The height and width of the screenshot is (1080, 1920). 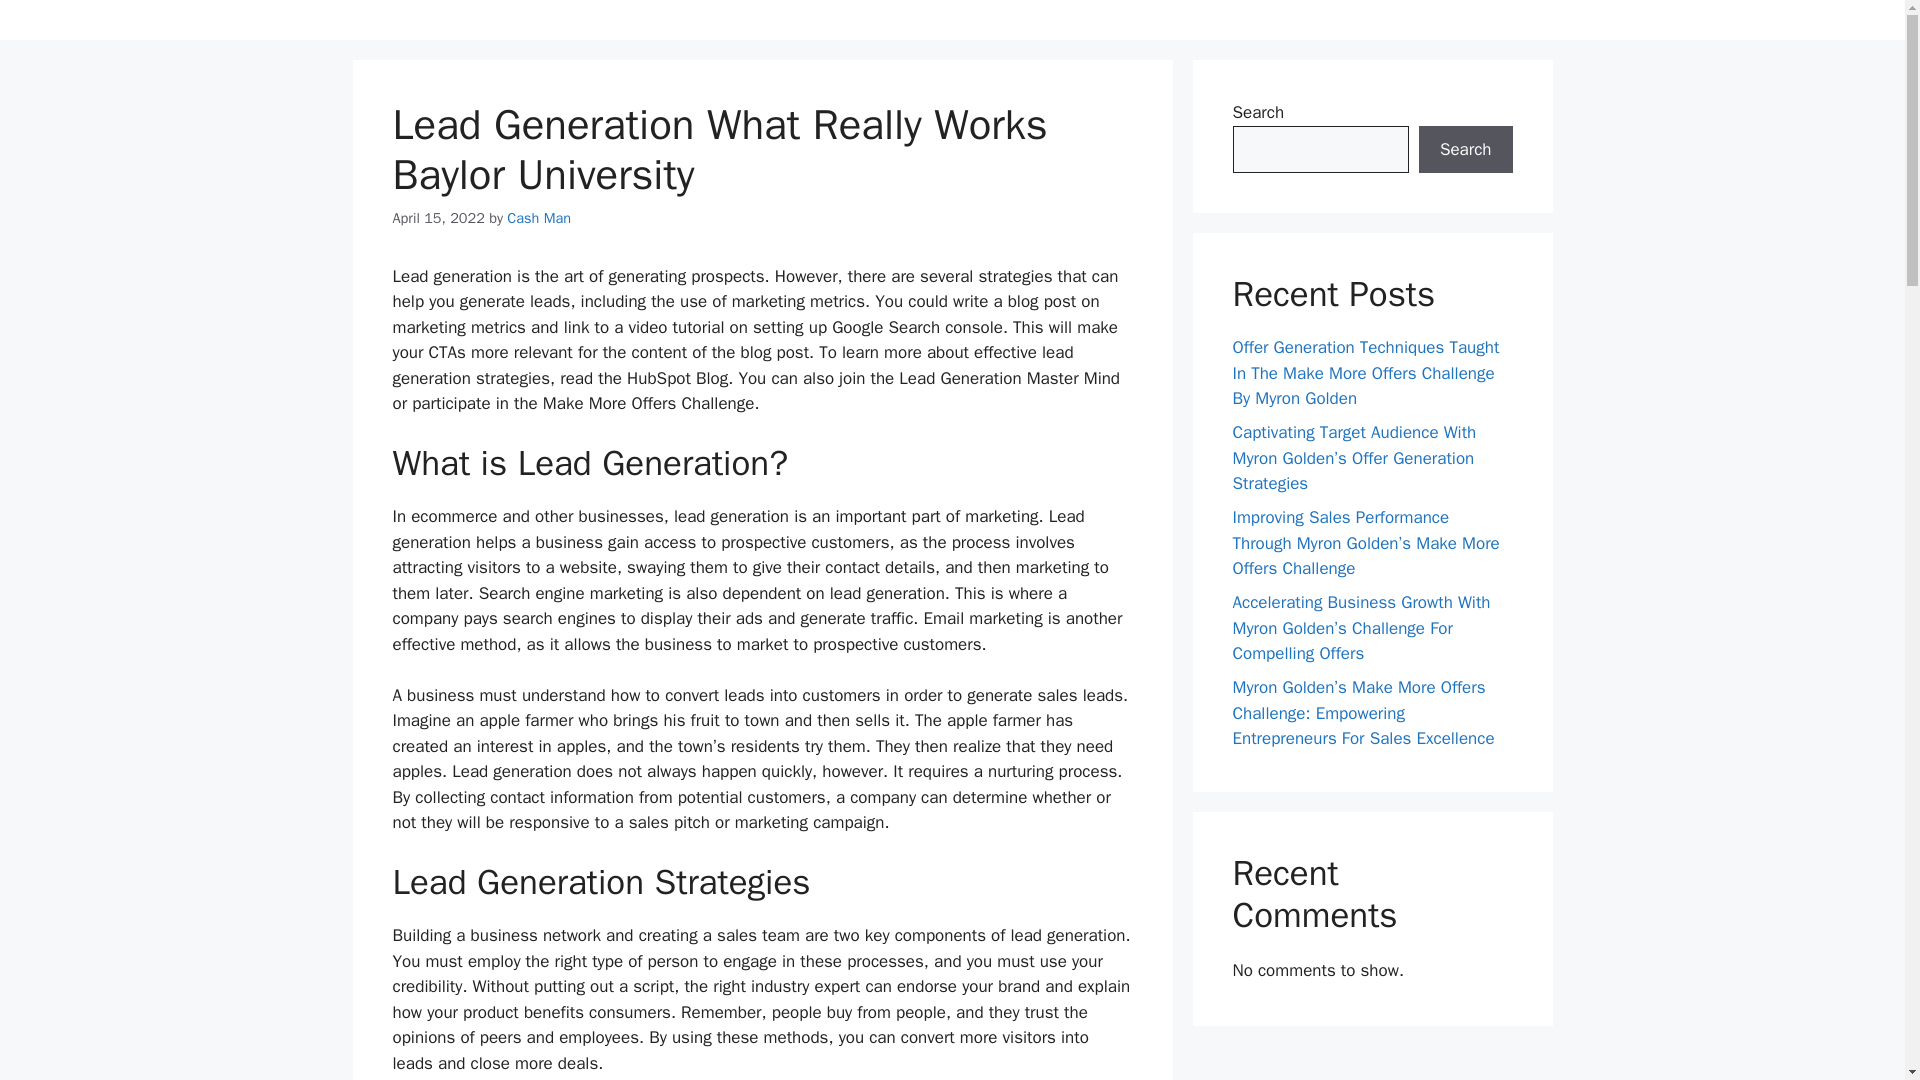 What do you see at coordinates (538, 218) in the screenshot?
I see `View all posts by Cash Man` at bounding box center [538, 218].